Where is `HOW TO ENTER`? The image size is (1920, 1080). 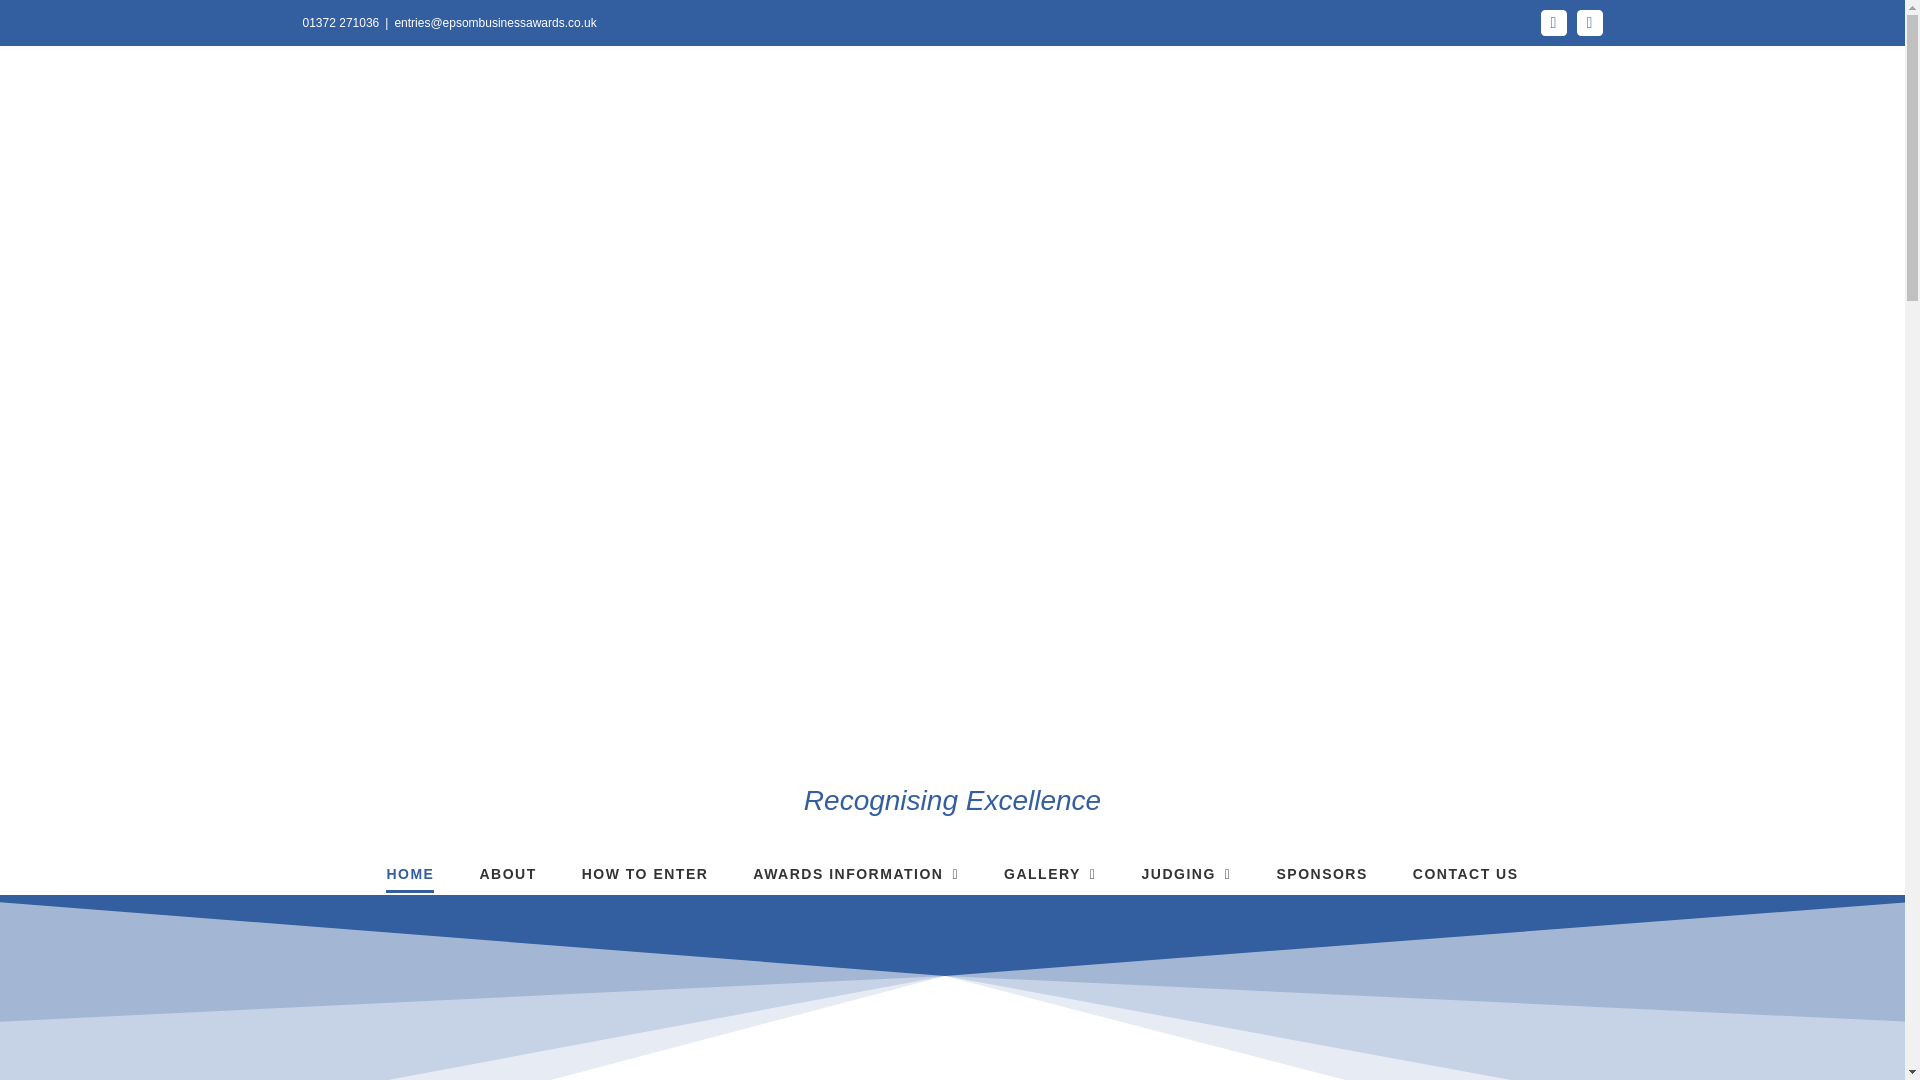 HOW TO ENTER is located at coordinates (644, 874).